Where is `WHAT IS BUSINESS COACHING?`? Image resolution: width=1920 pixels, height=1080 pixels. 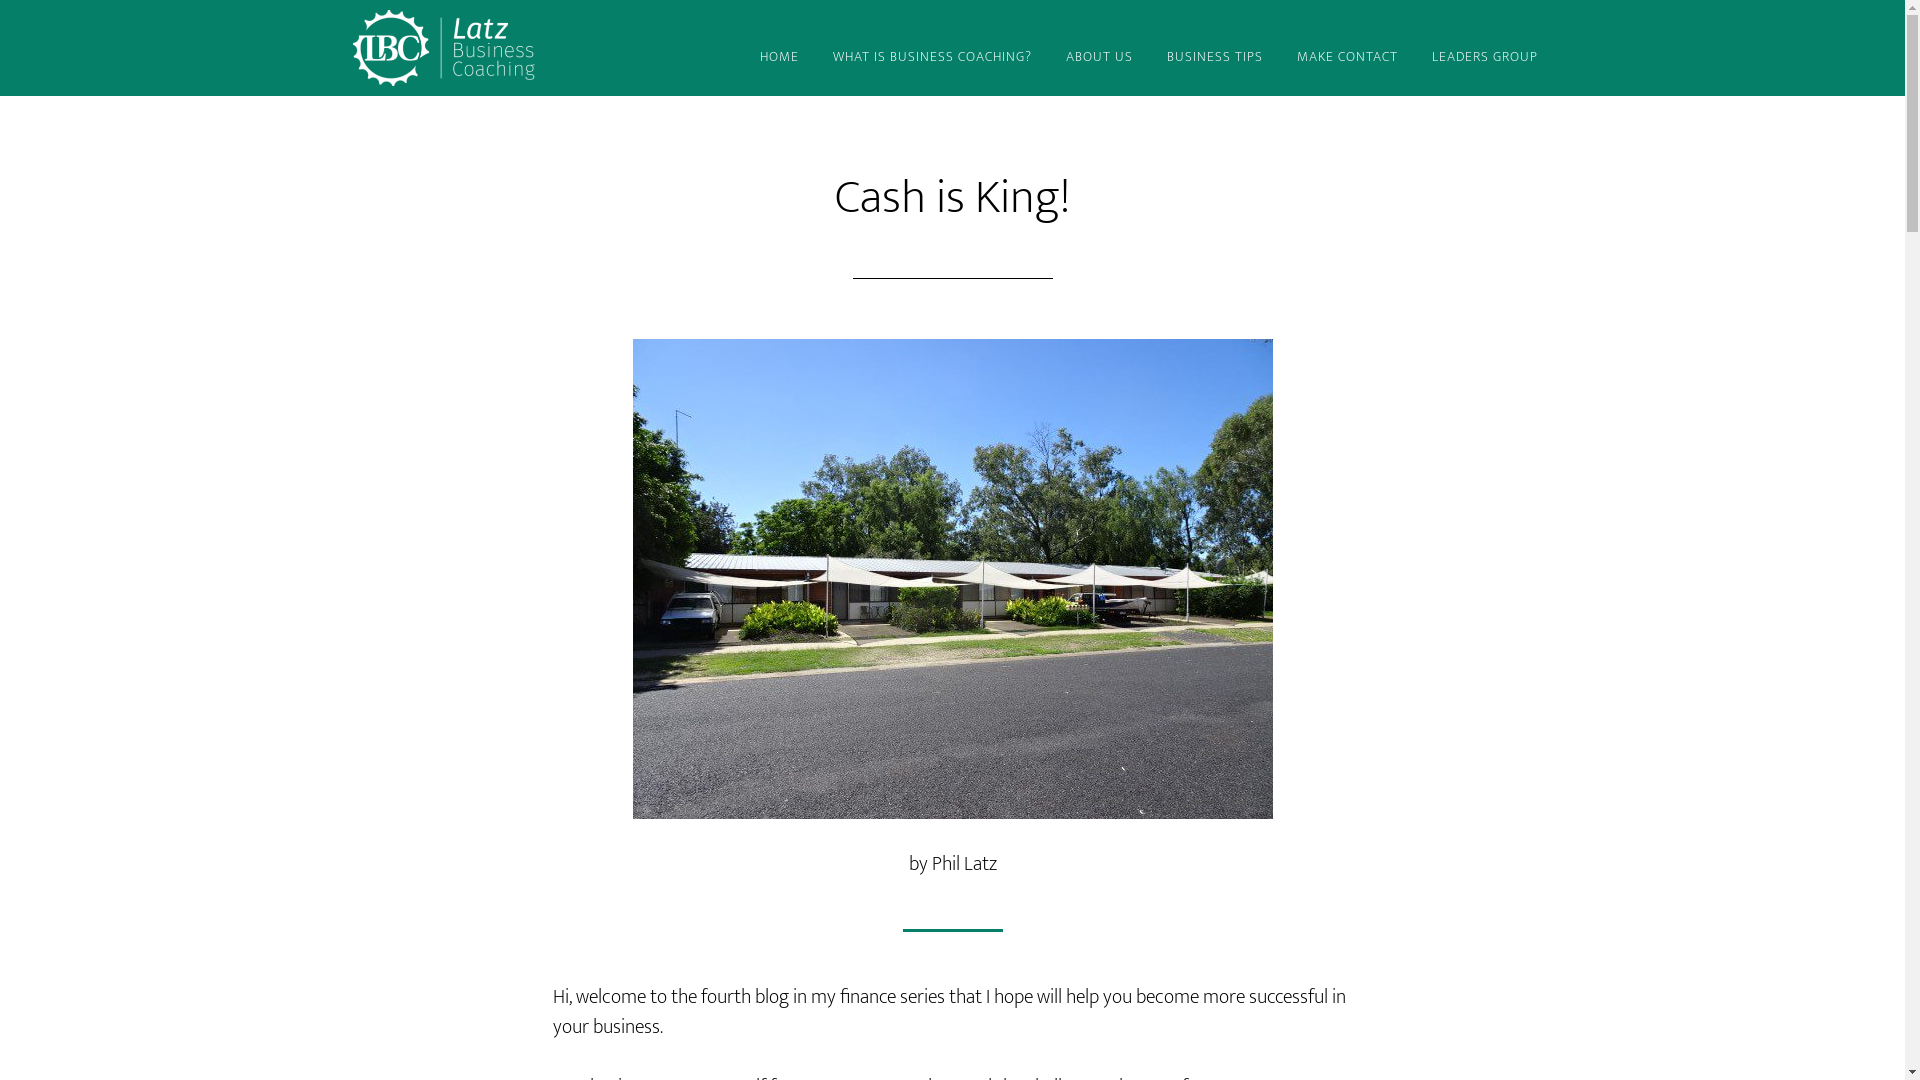 WHAT IS BUSINESS COACHING? is located at coordinates (932, 58).